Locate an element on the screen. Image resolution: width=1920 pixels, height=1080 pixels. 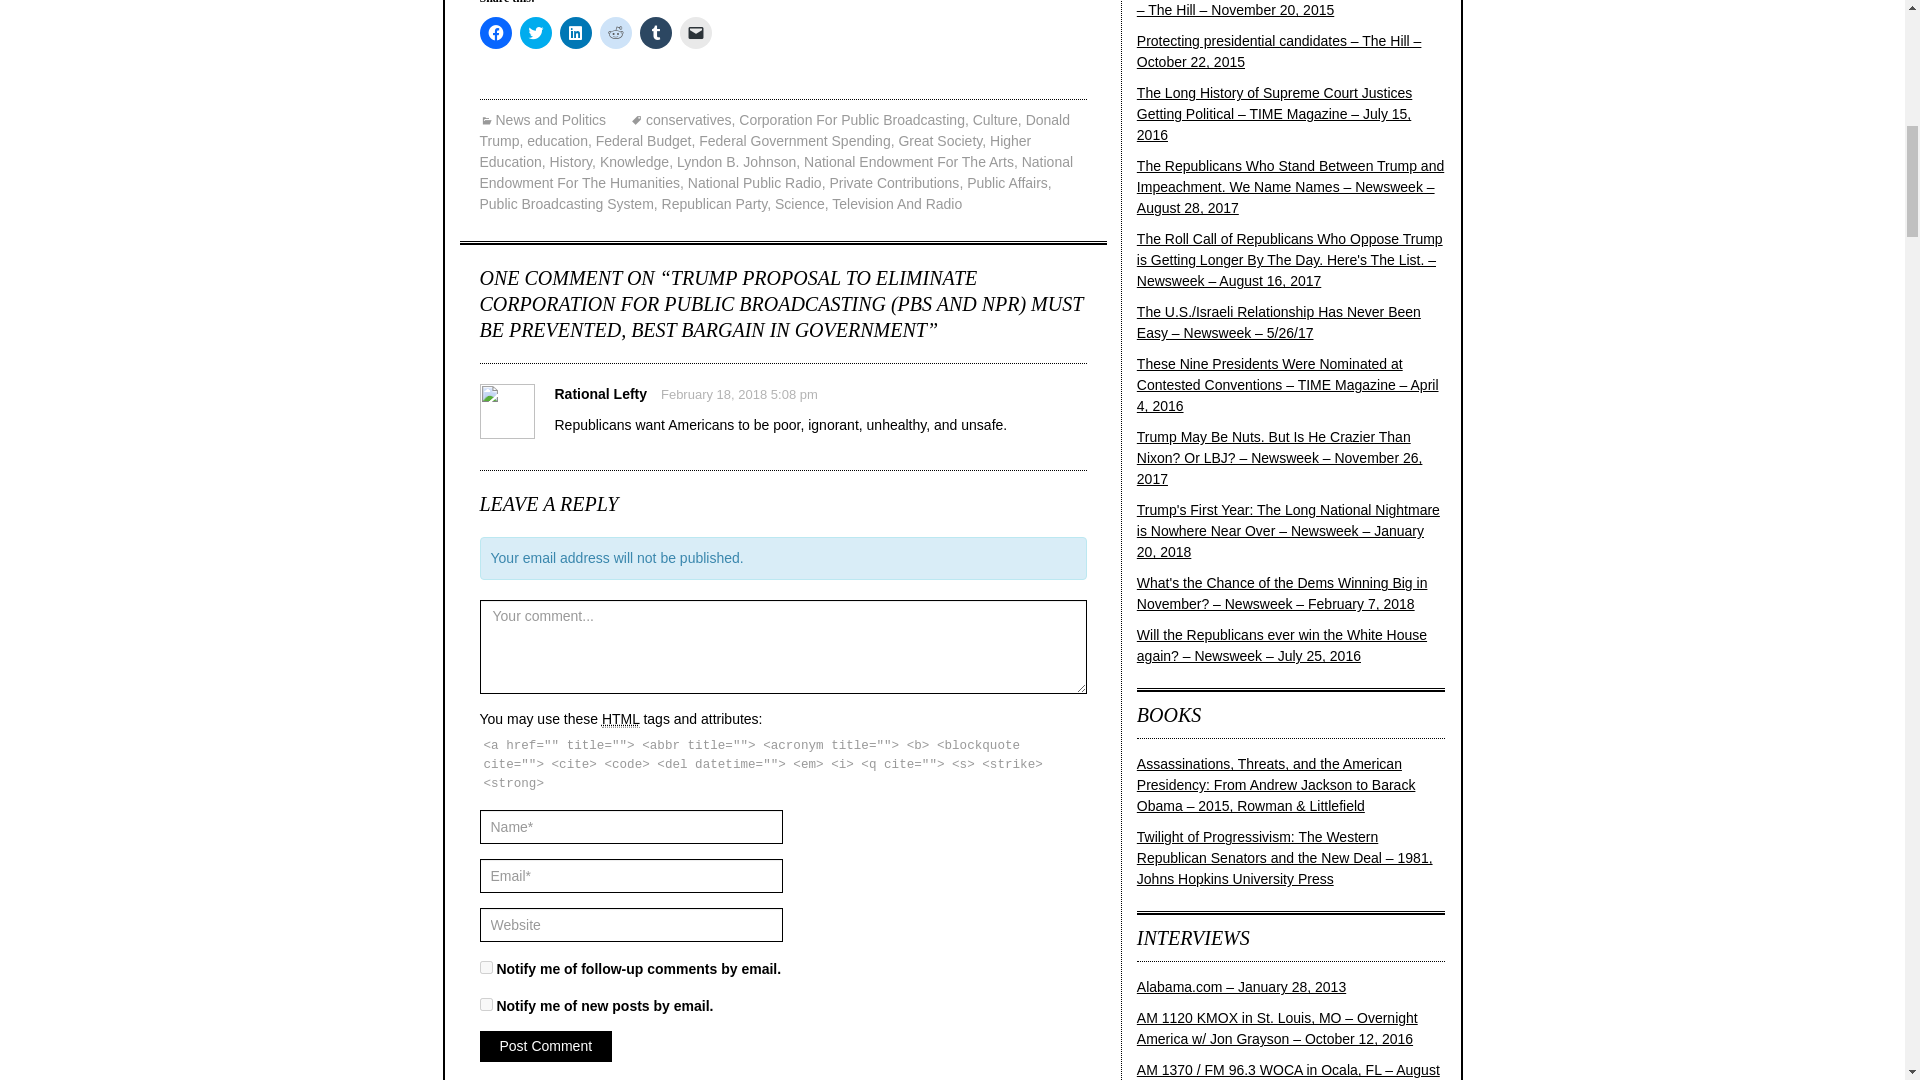
Higher Education is located at coordinates (756, 150).